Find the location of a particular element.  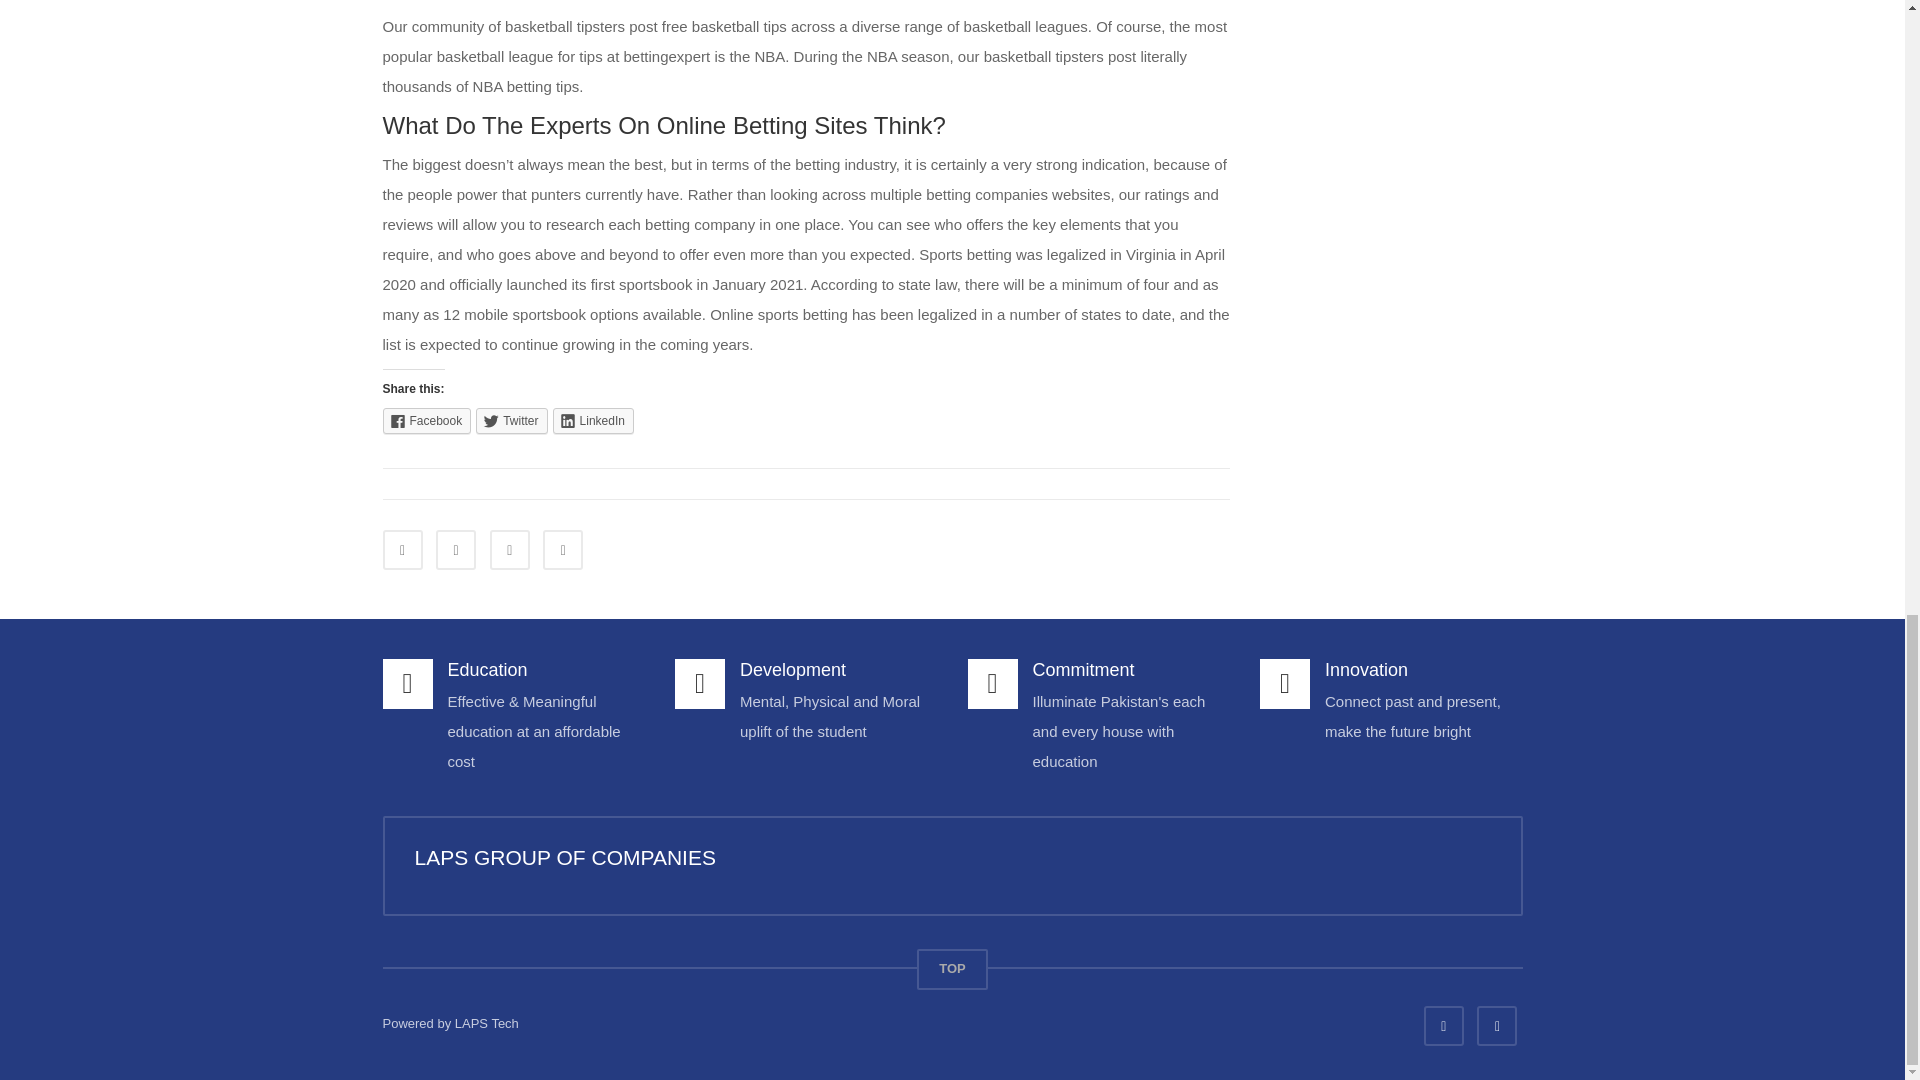

Share on Google Plus is located at coordinates (563, 550).